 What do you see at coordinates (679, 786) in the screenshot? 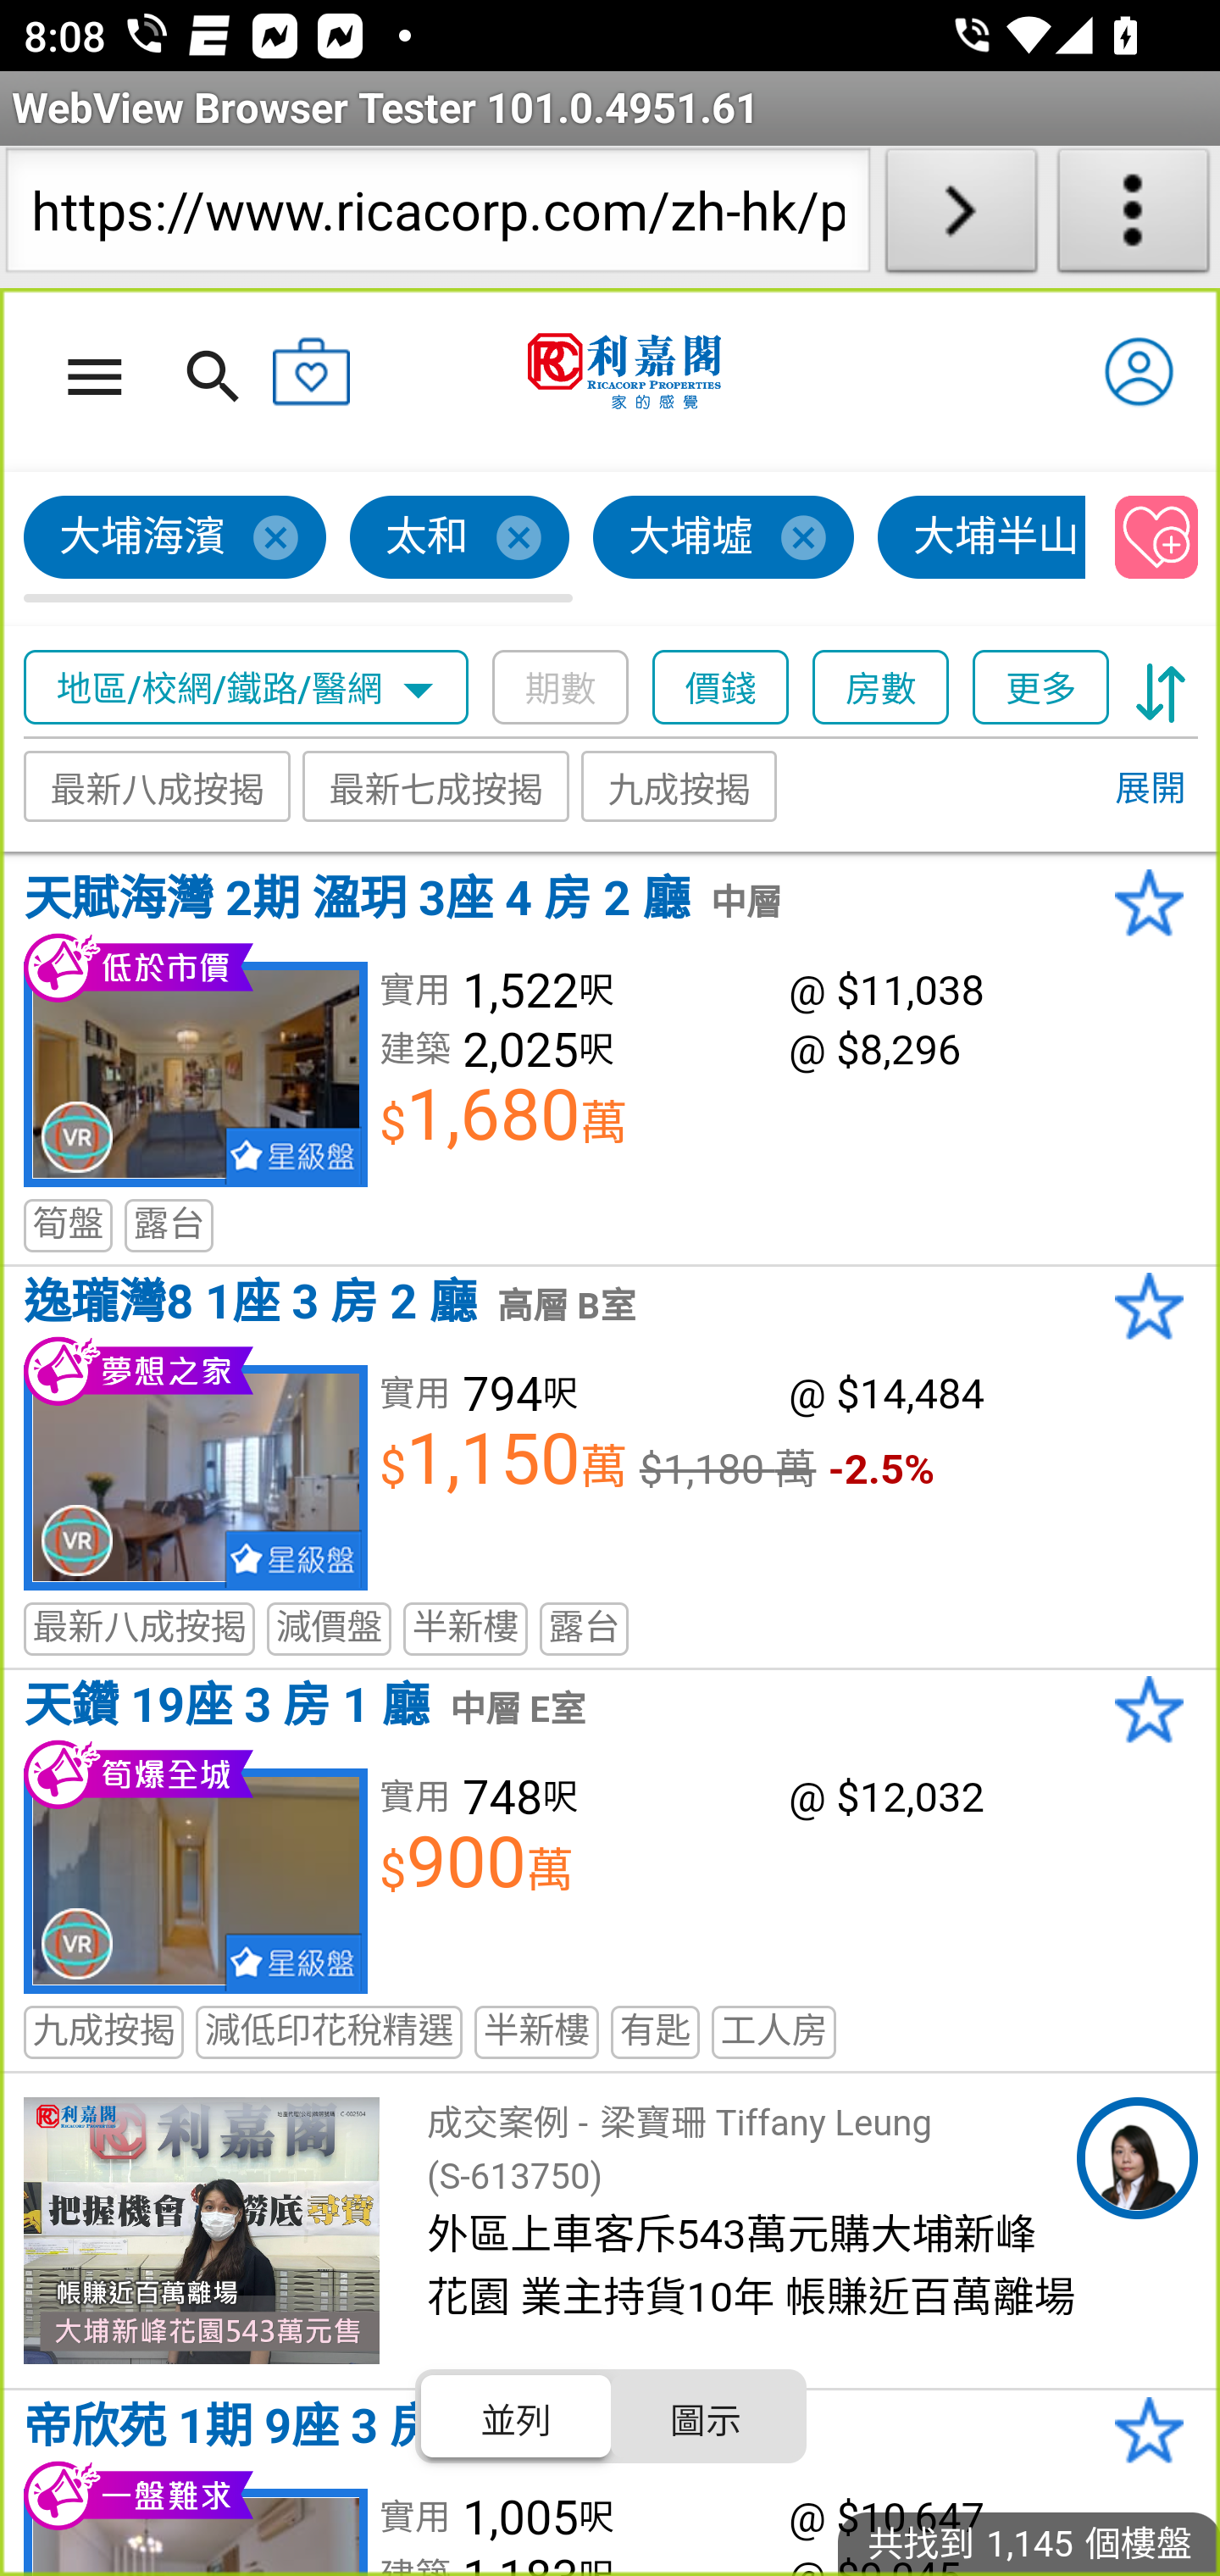
I see `九成按揭` at bounding box center [679, 786].